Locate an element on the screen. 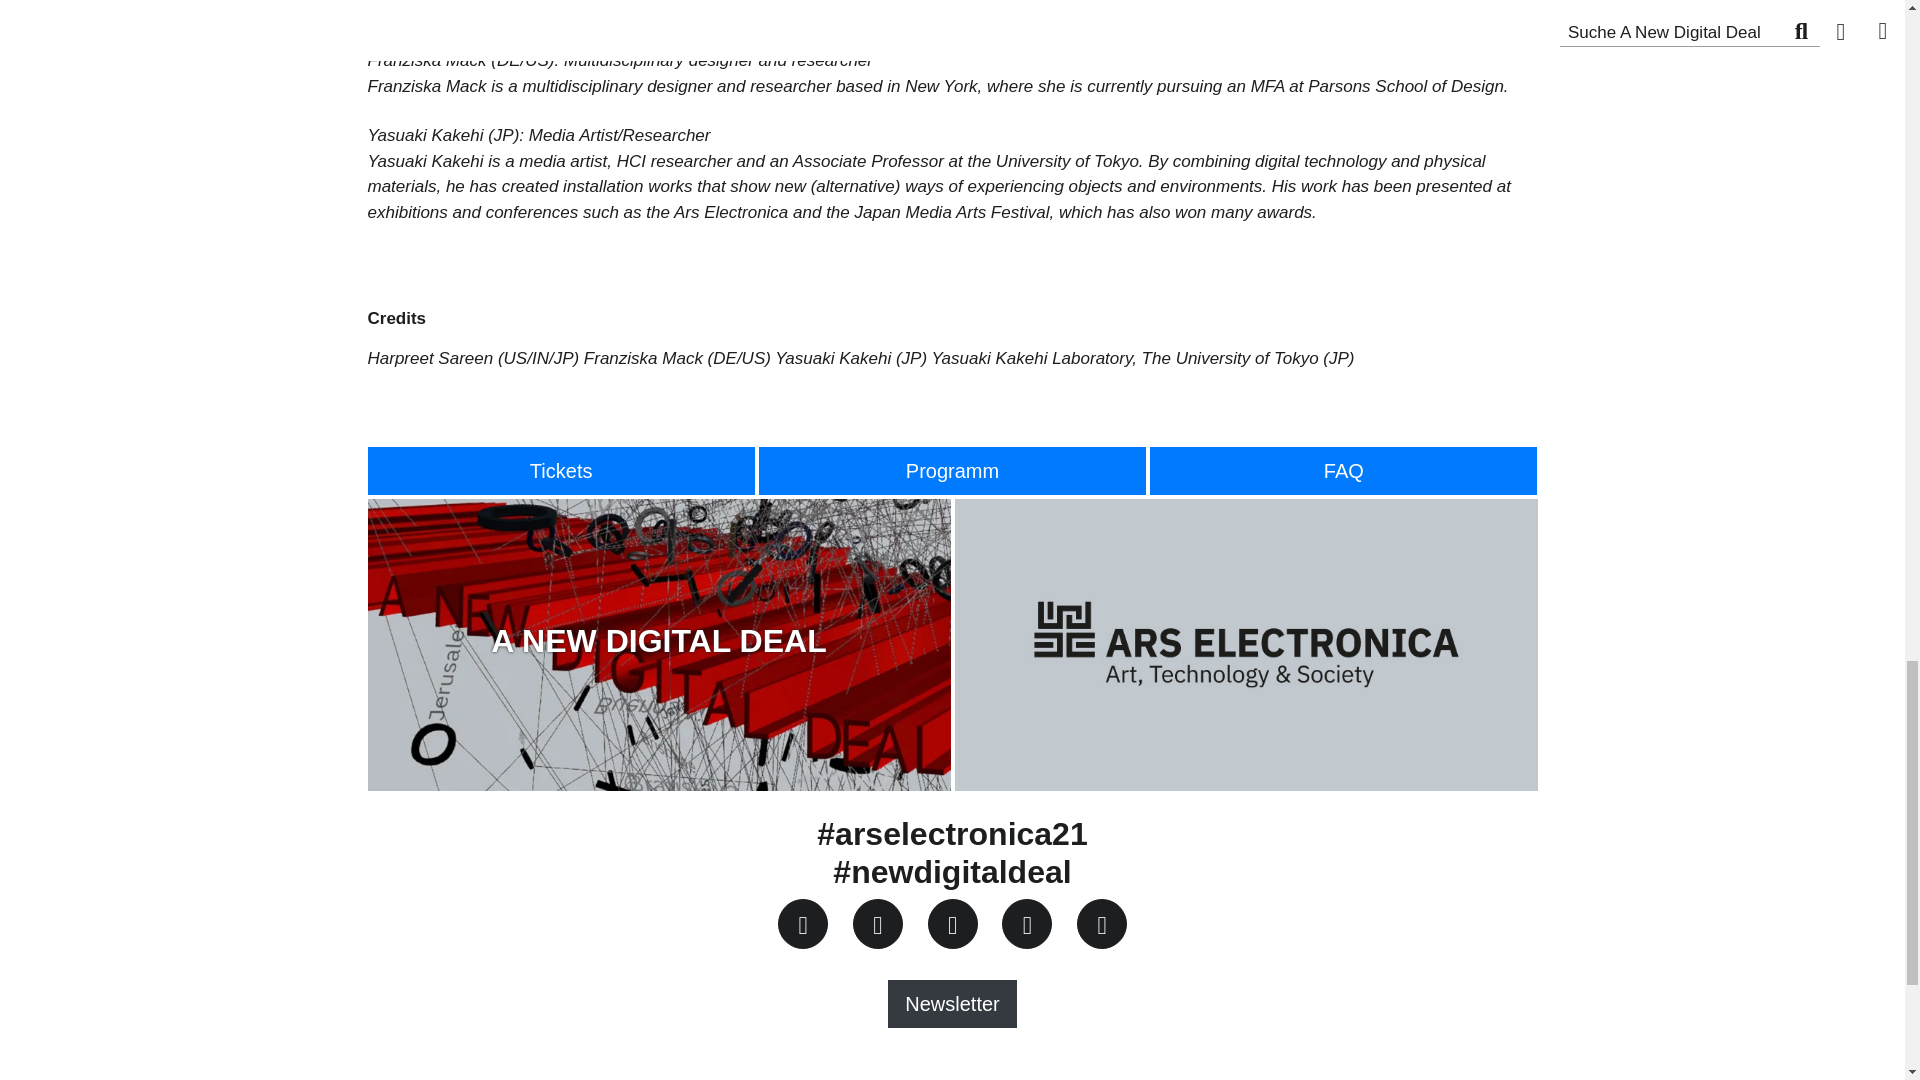  Twitter is located at coordinates (877, 924).